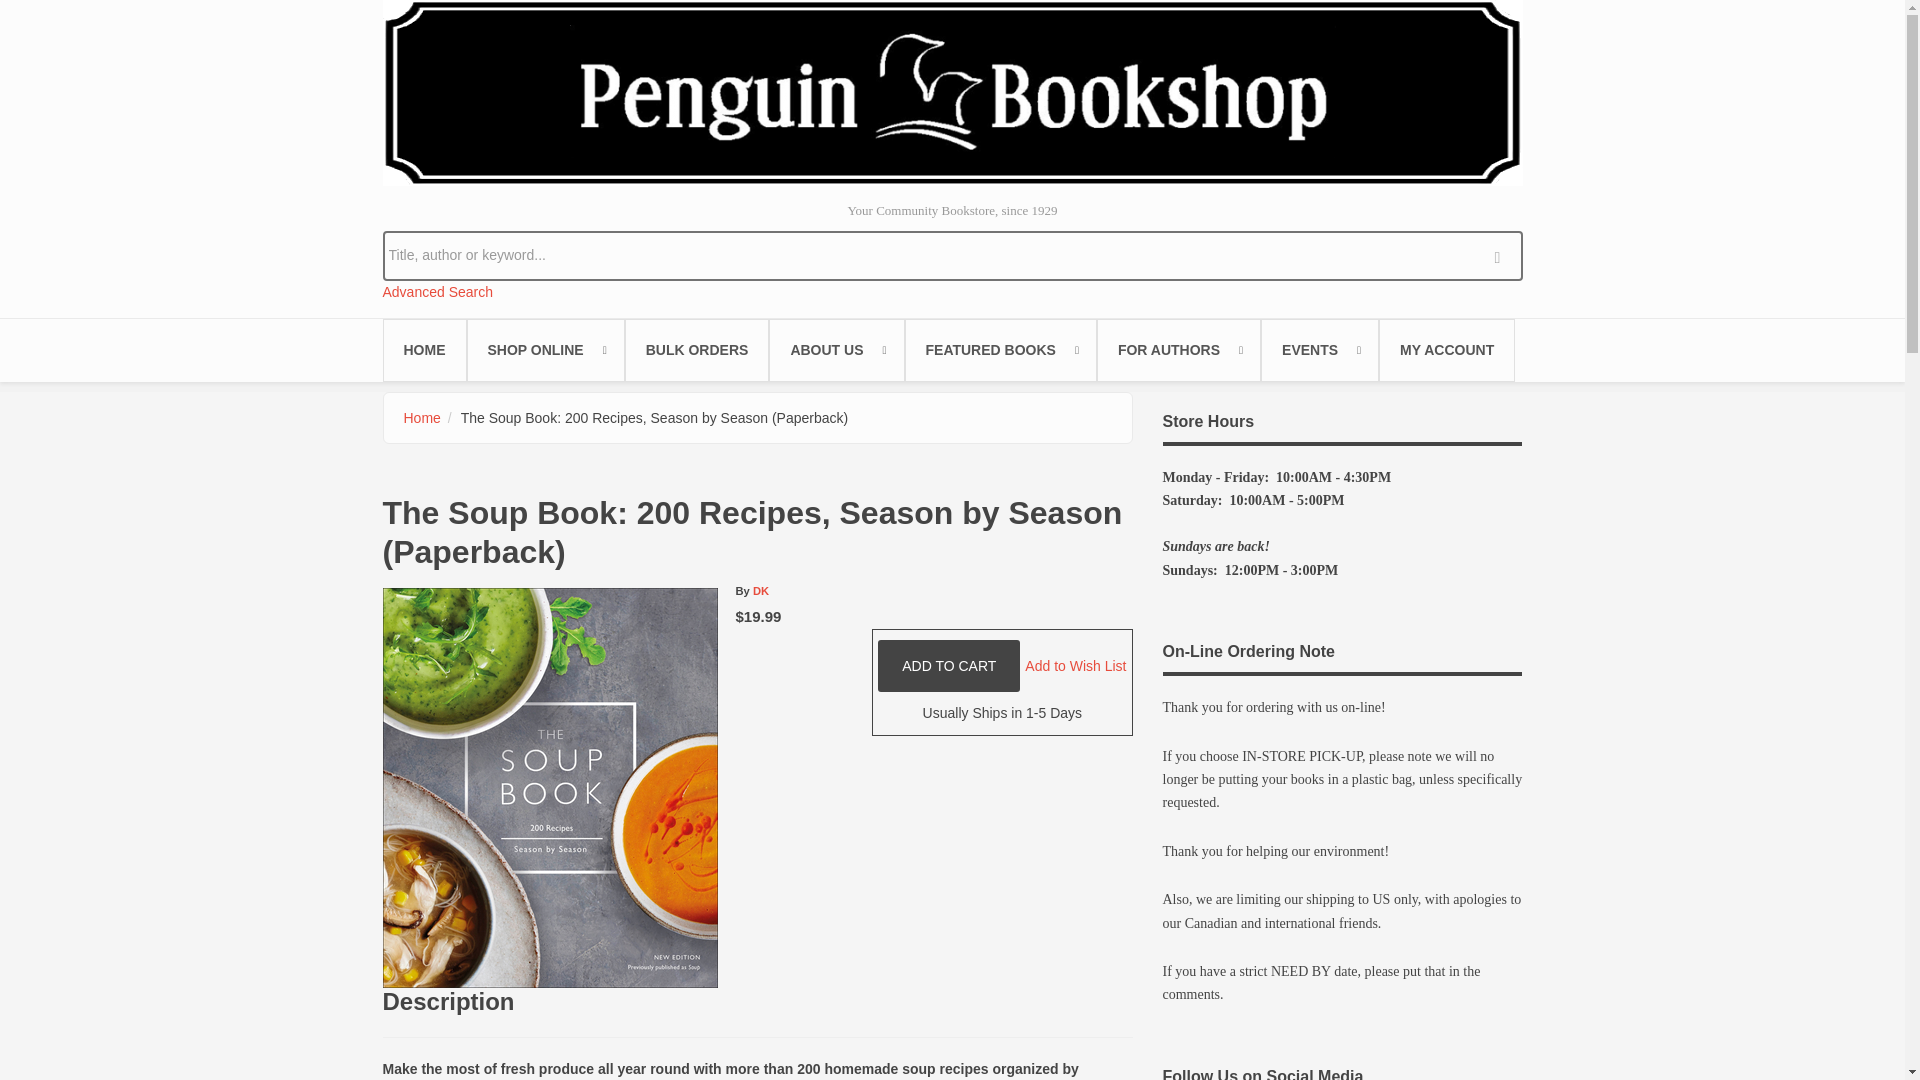  I want to click on MY ACCOUNT, so click(1446, 350).